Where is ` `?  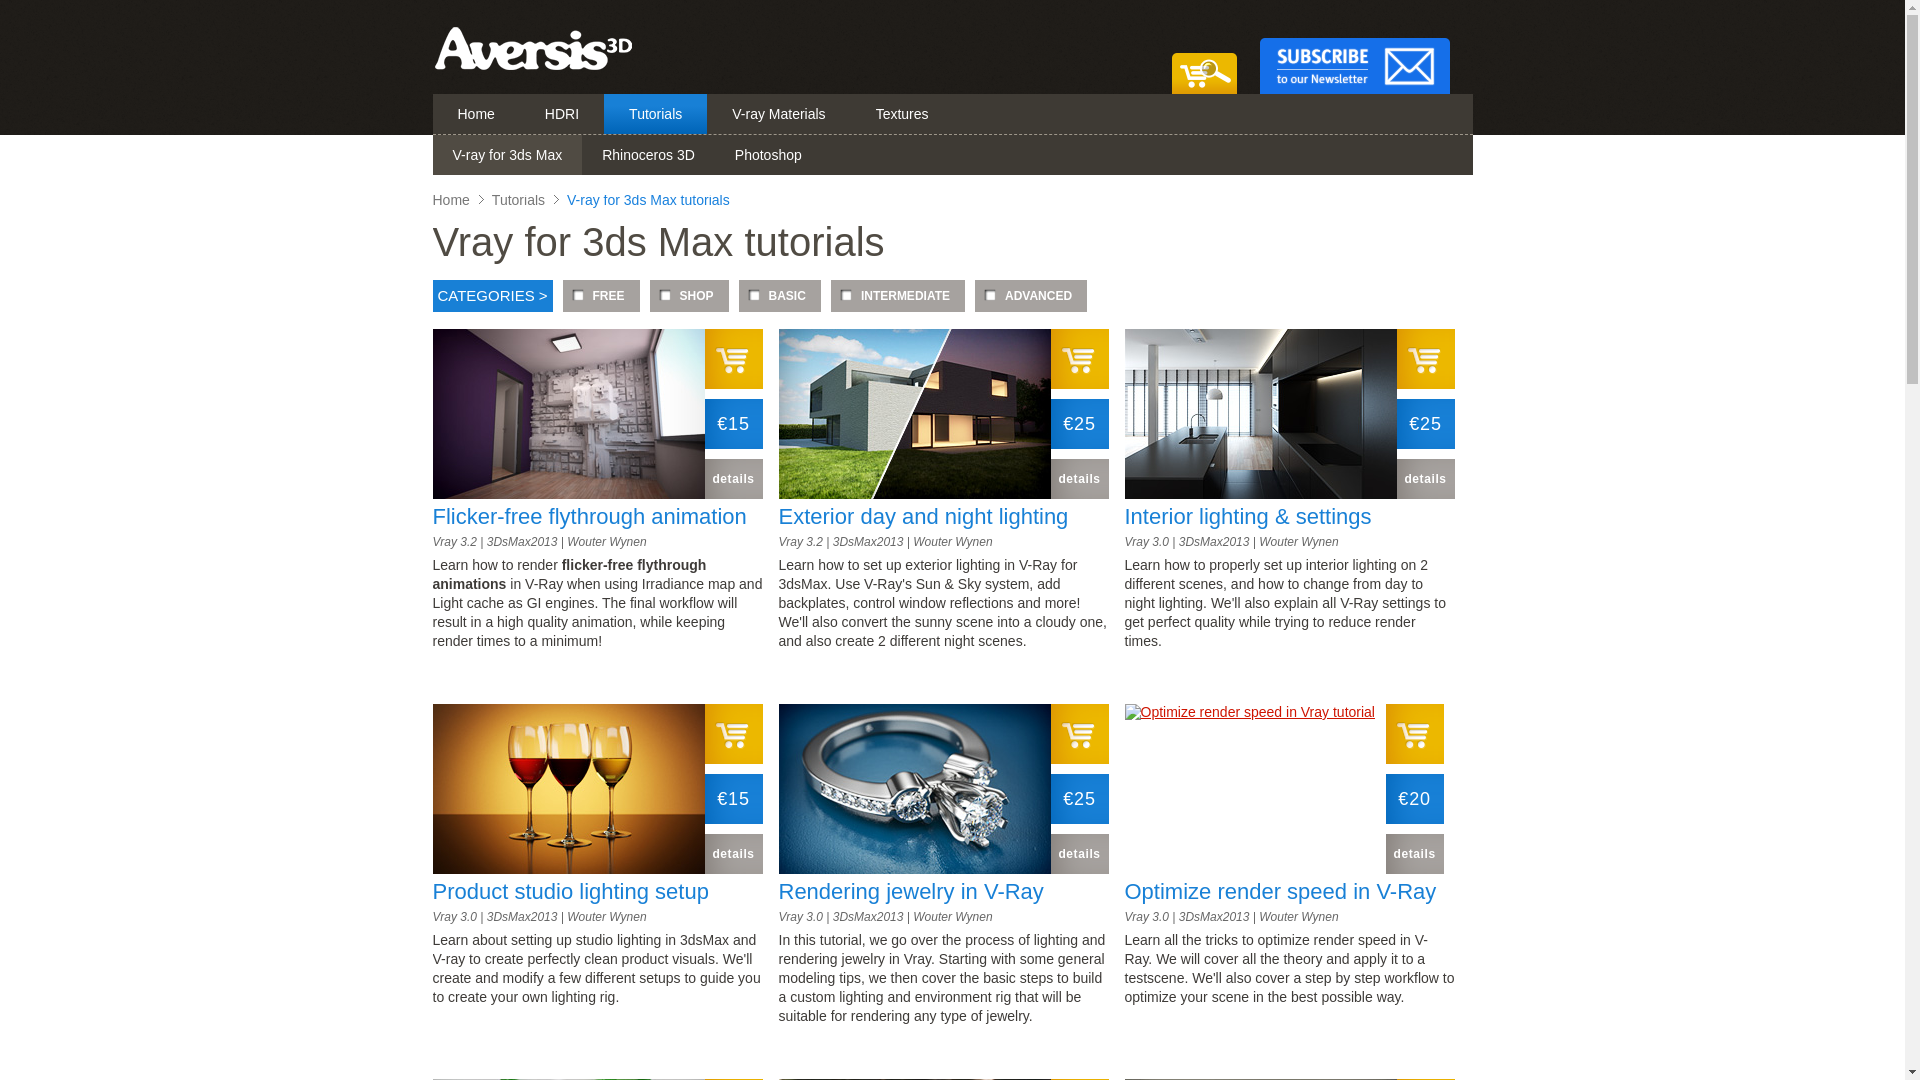
  is located at coordinates (1079, 734).